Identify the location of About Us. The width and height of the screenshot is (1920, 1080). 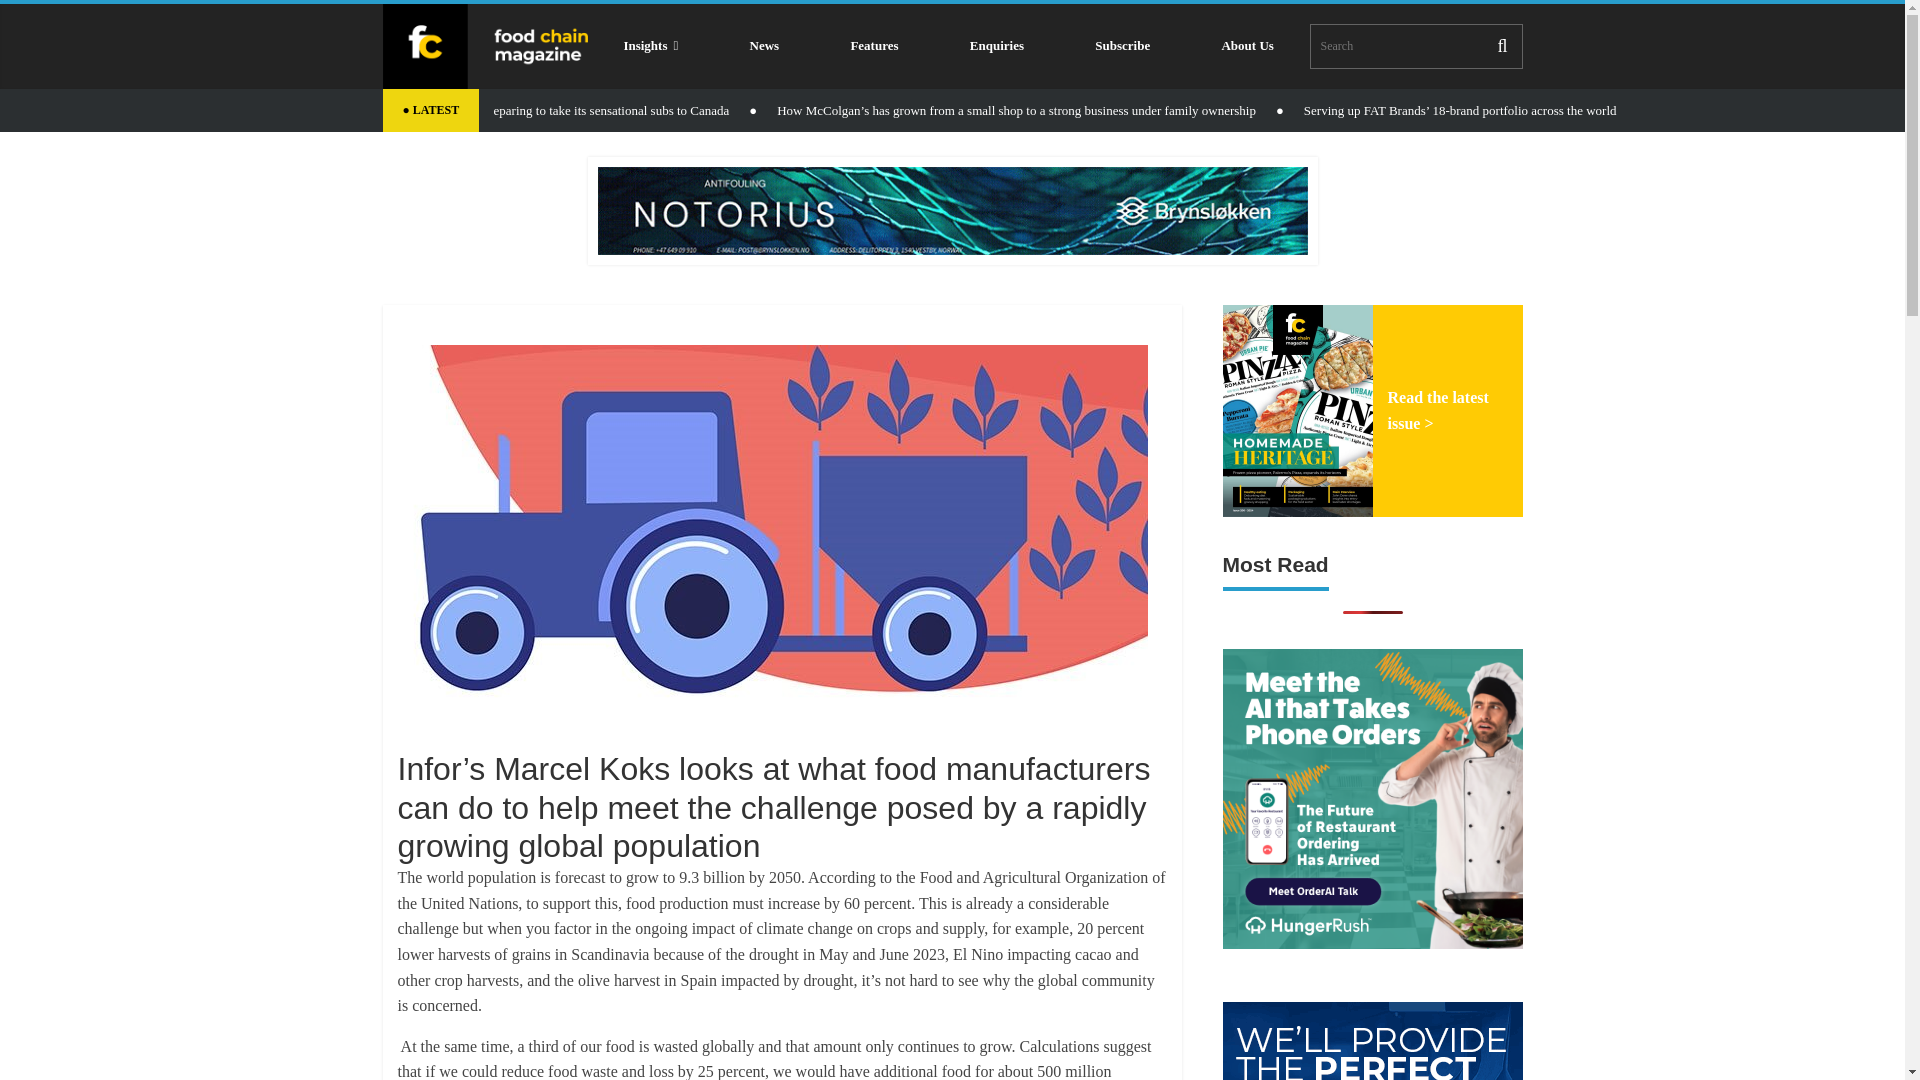
(1248, 46).